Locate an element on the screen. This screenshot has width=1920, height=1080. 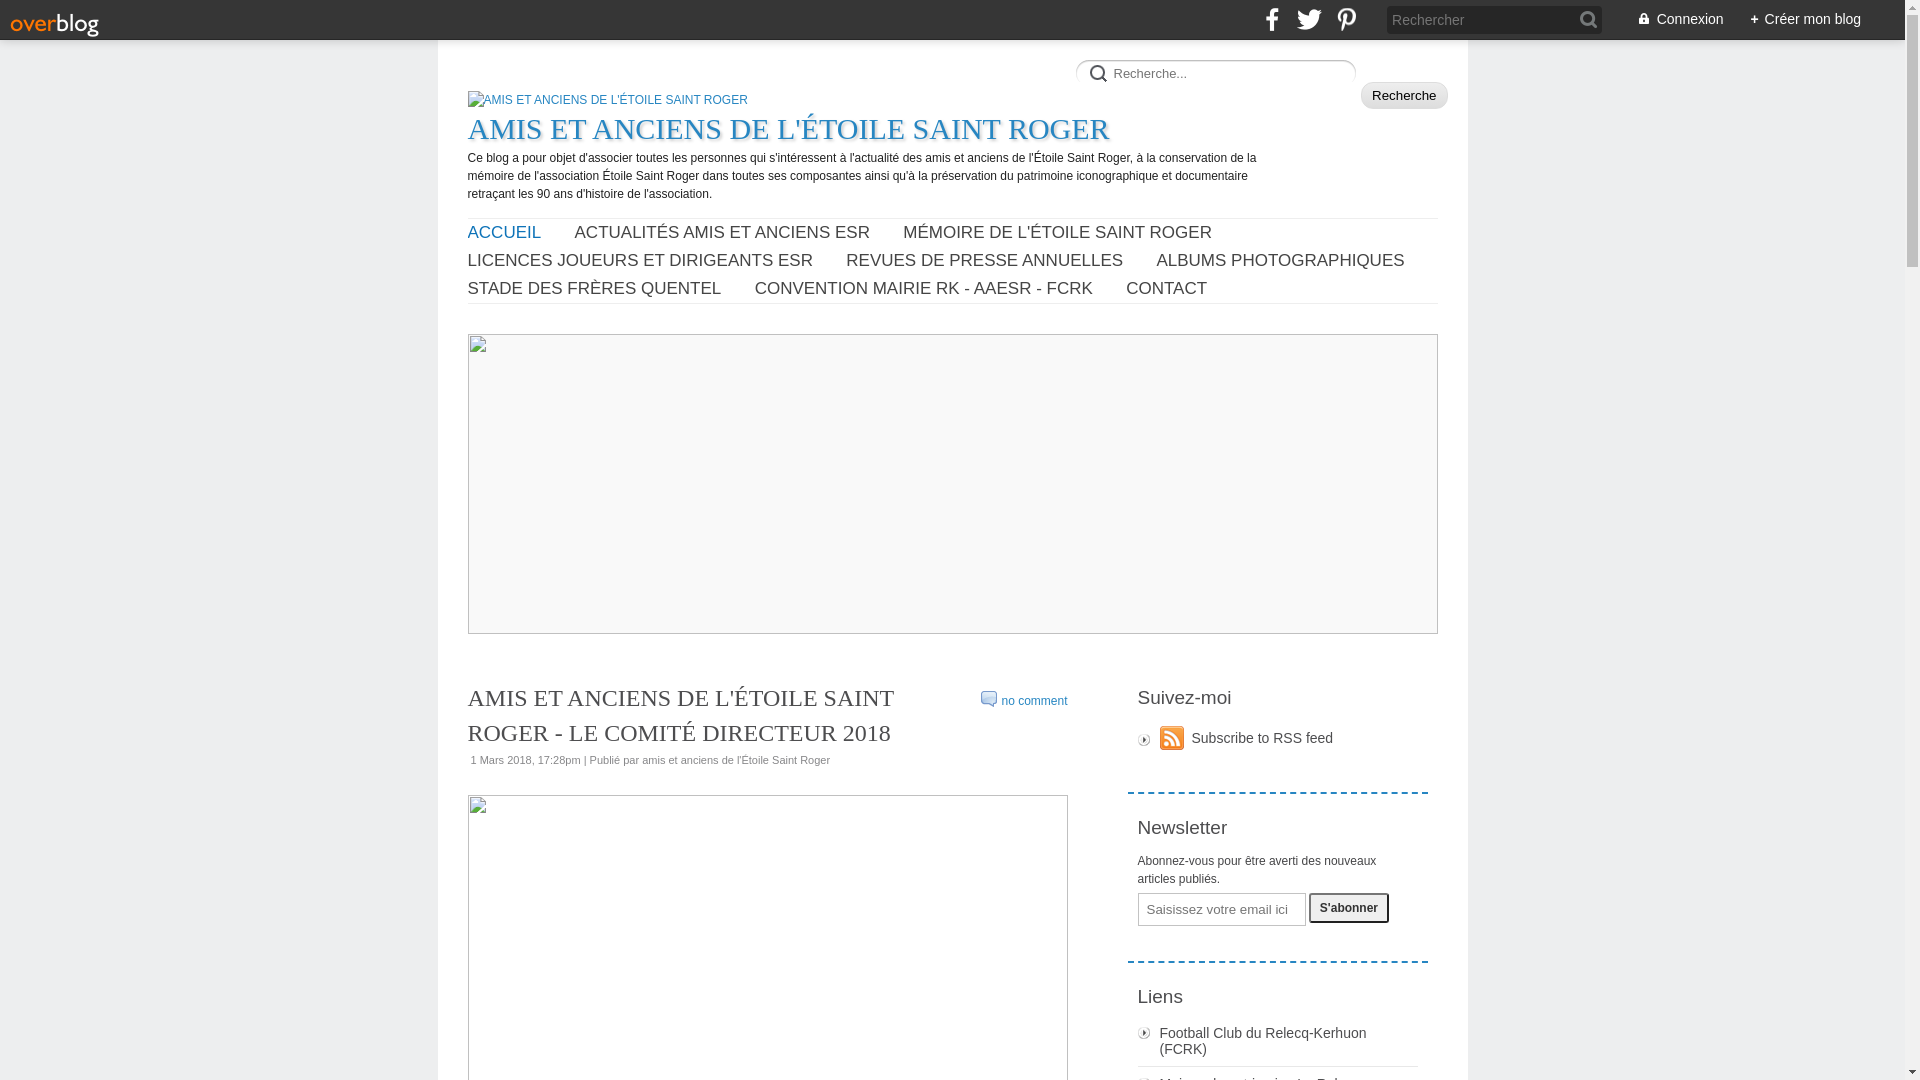
 facebook is located at coordinates (1272, 20).